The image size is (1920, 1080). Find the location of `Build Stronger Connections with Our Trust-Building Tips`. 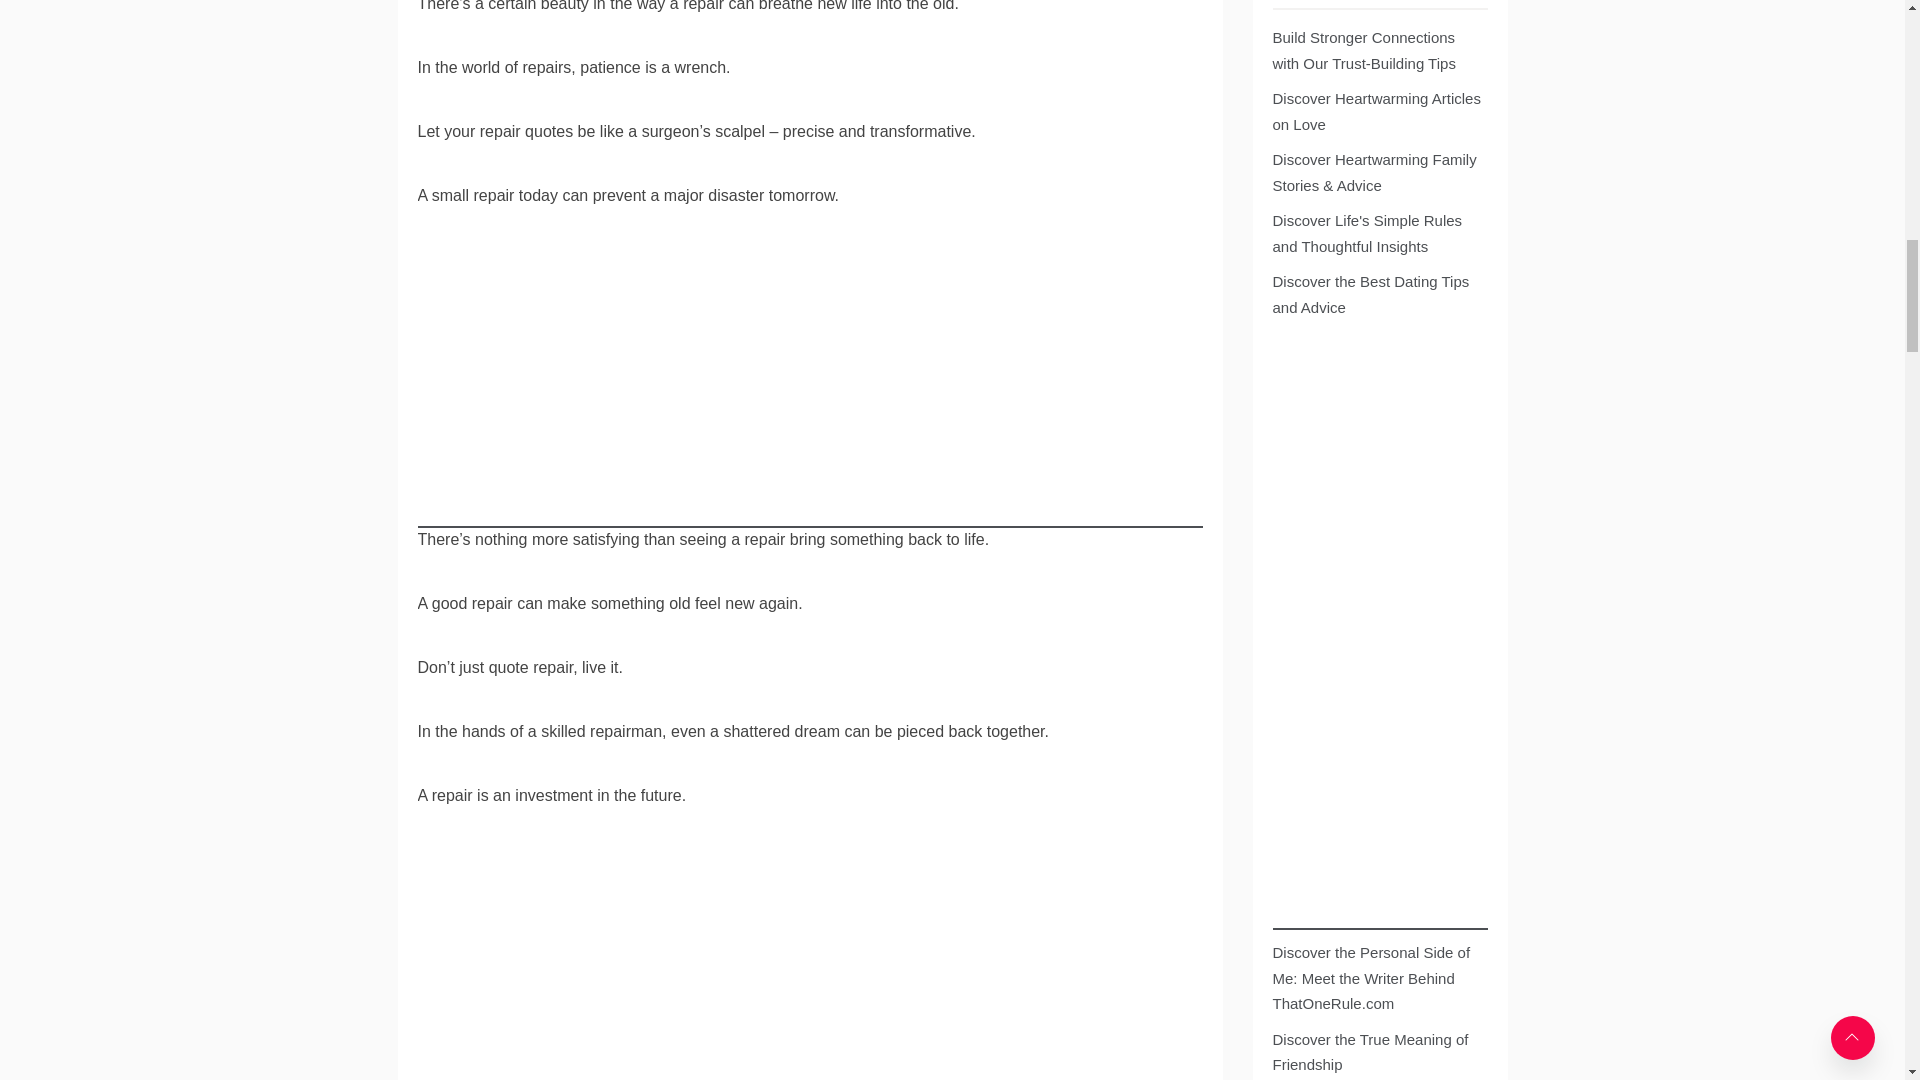

Build Stronger Connections with Our Trust-Building Tips is located at coordinates (1376, 50).